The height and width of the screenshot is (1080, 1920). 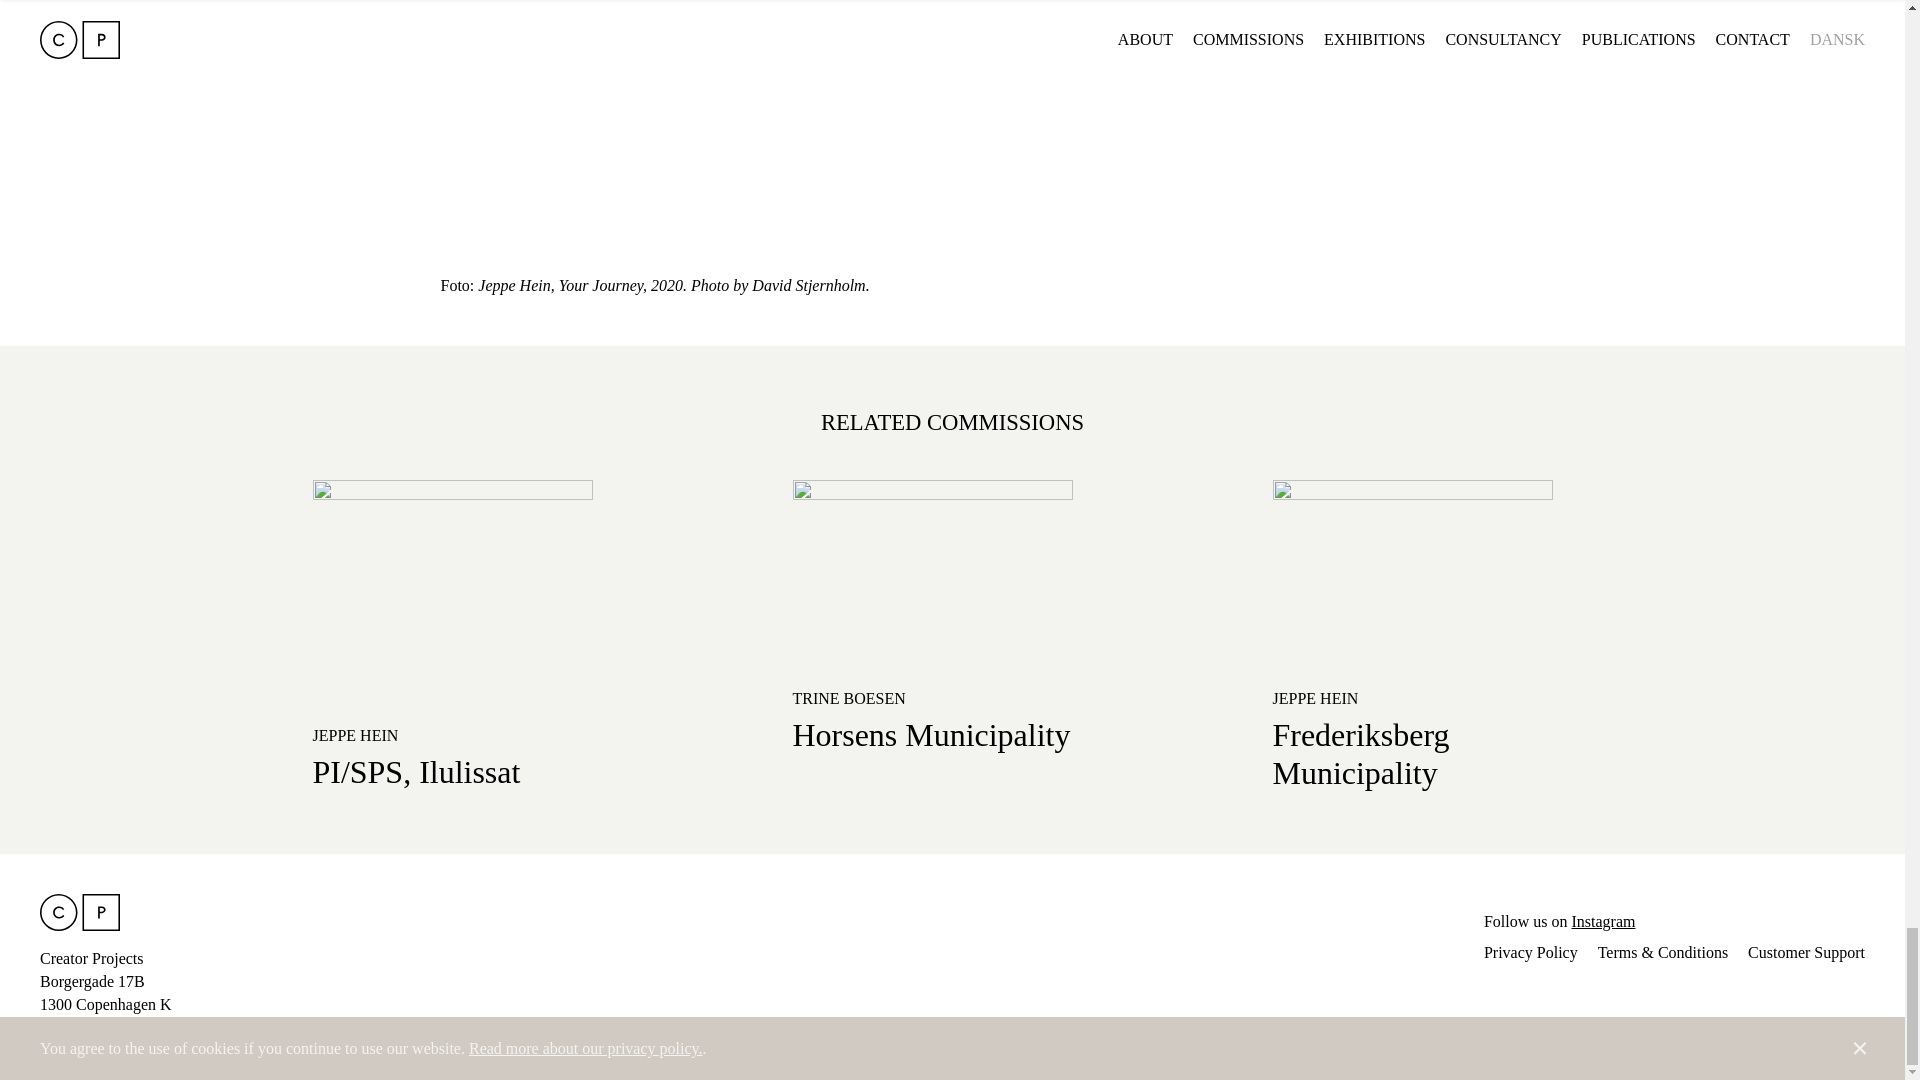 I want to click on TRINE BOESEN, so click(x=848, y=698).